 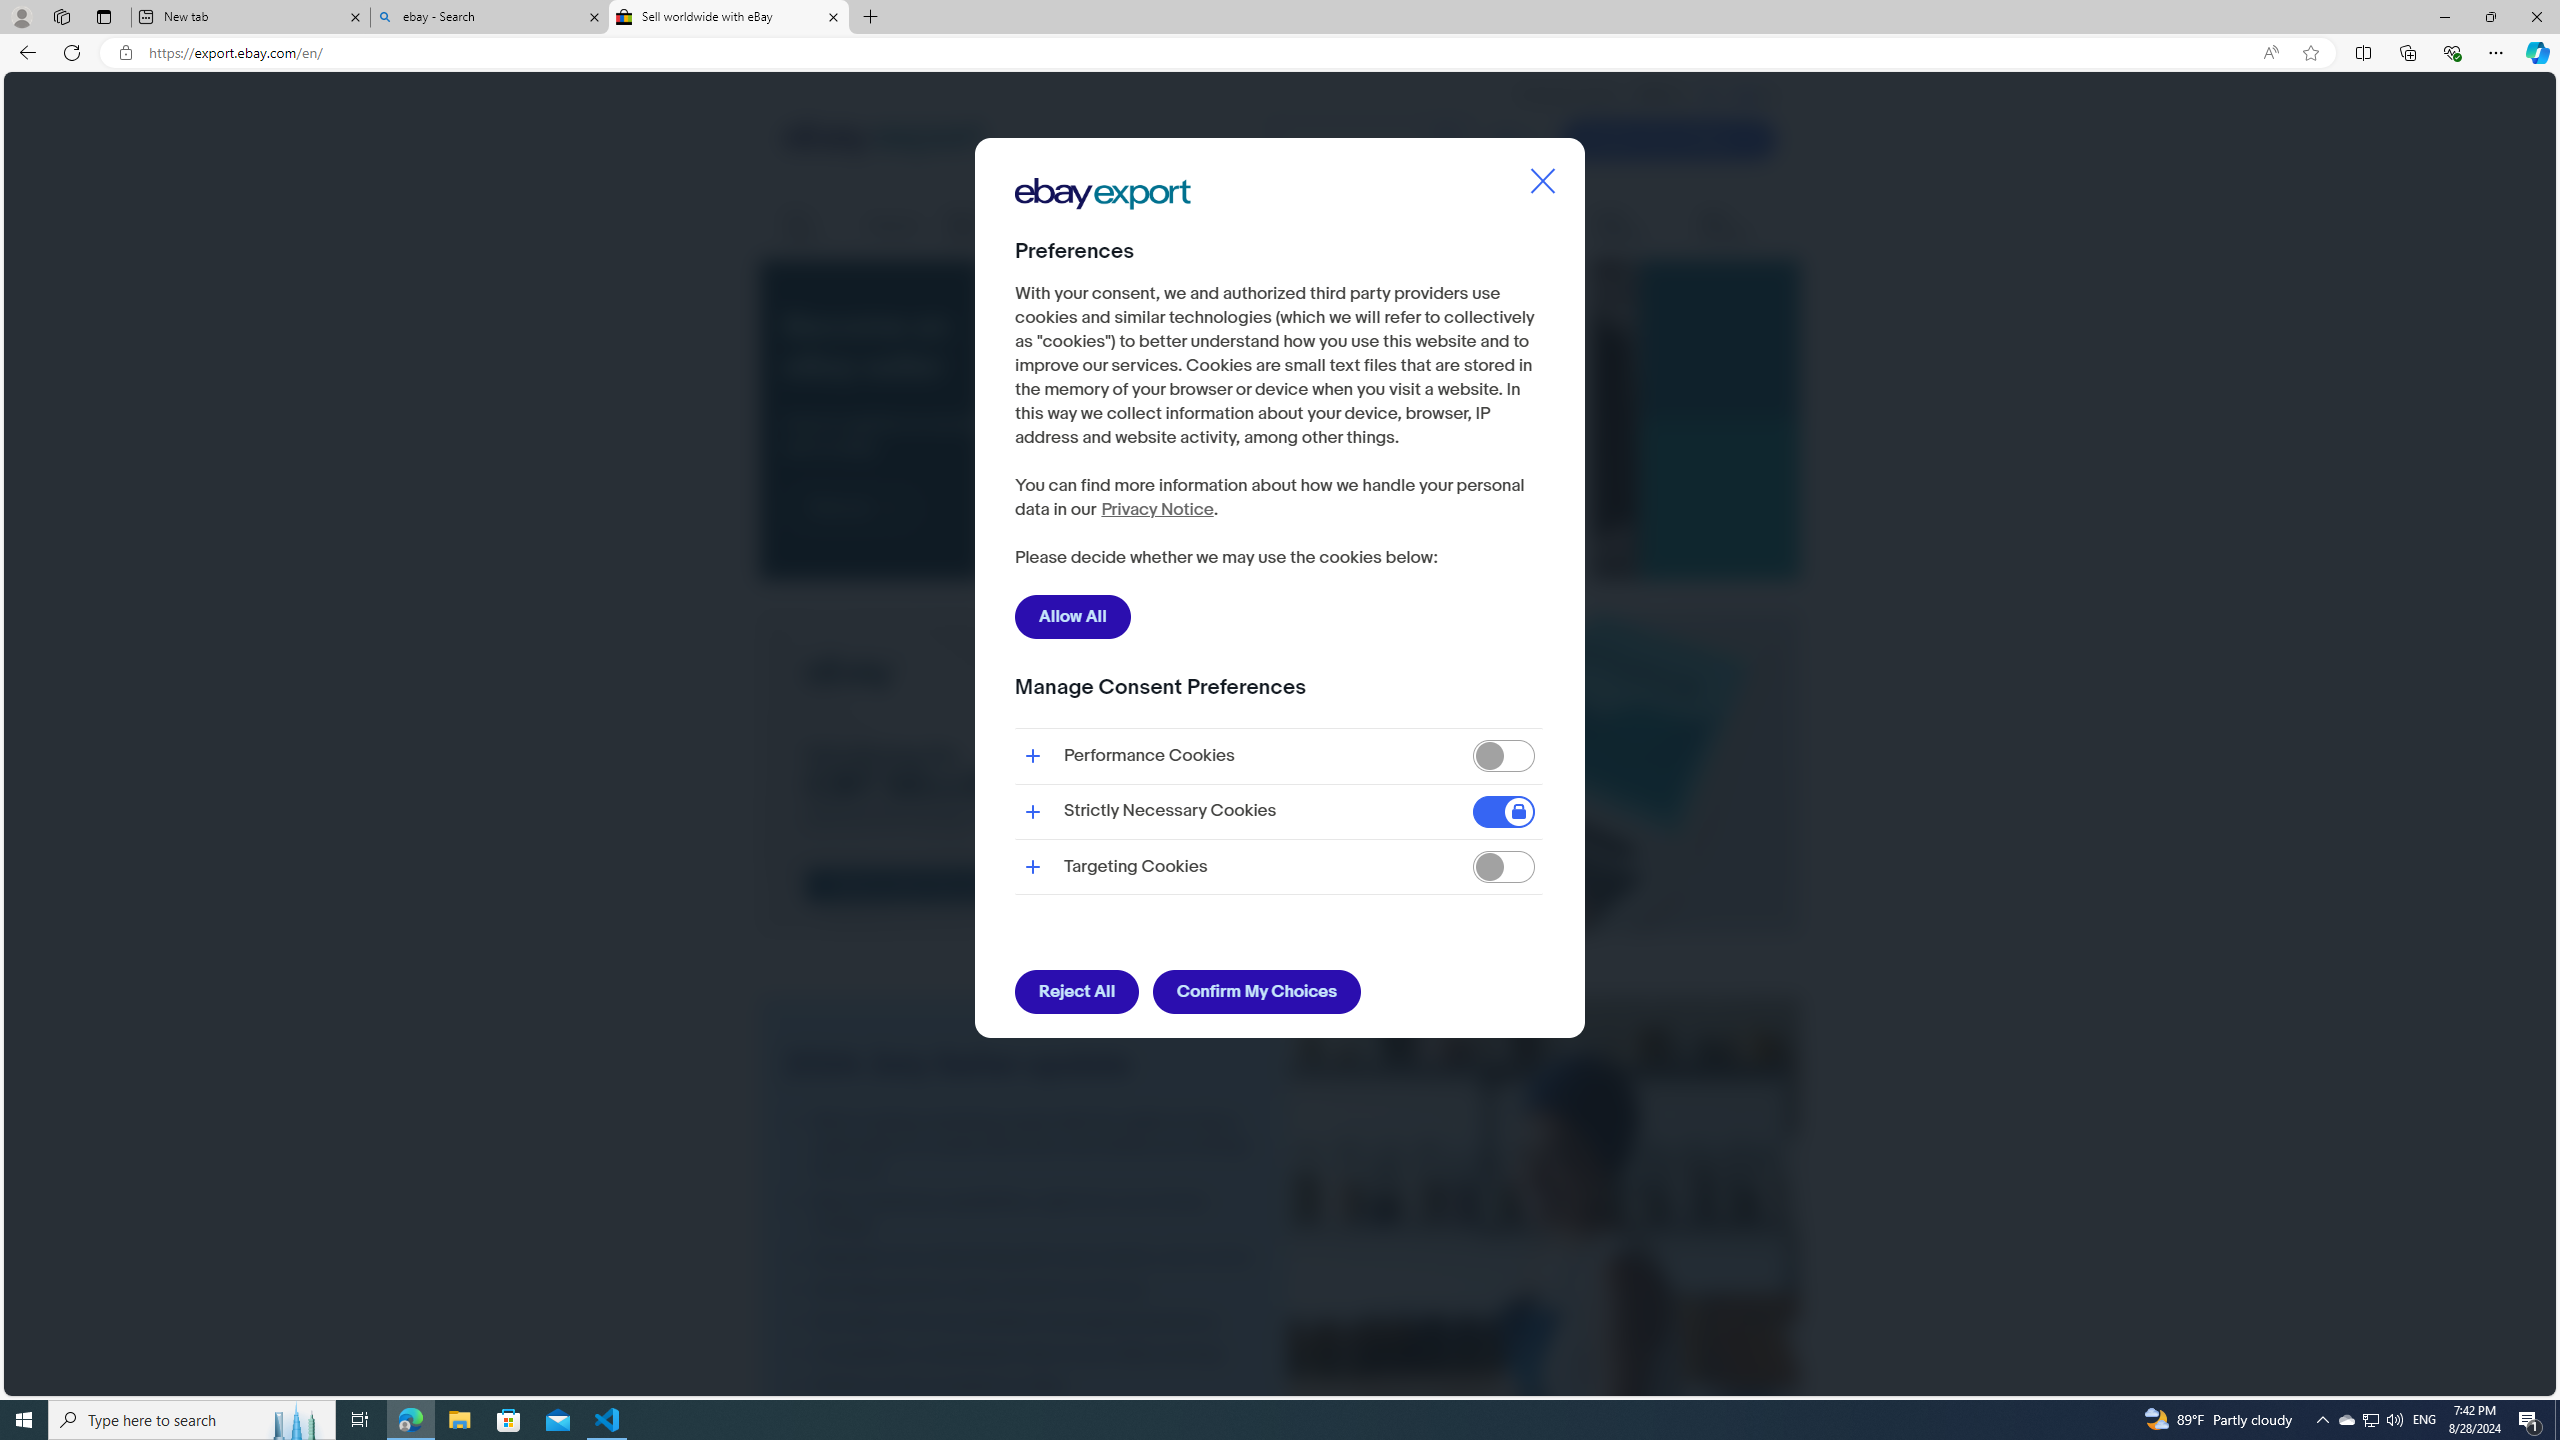 I want to click on IN, so click(x=1710, y=95).